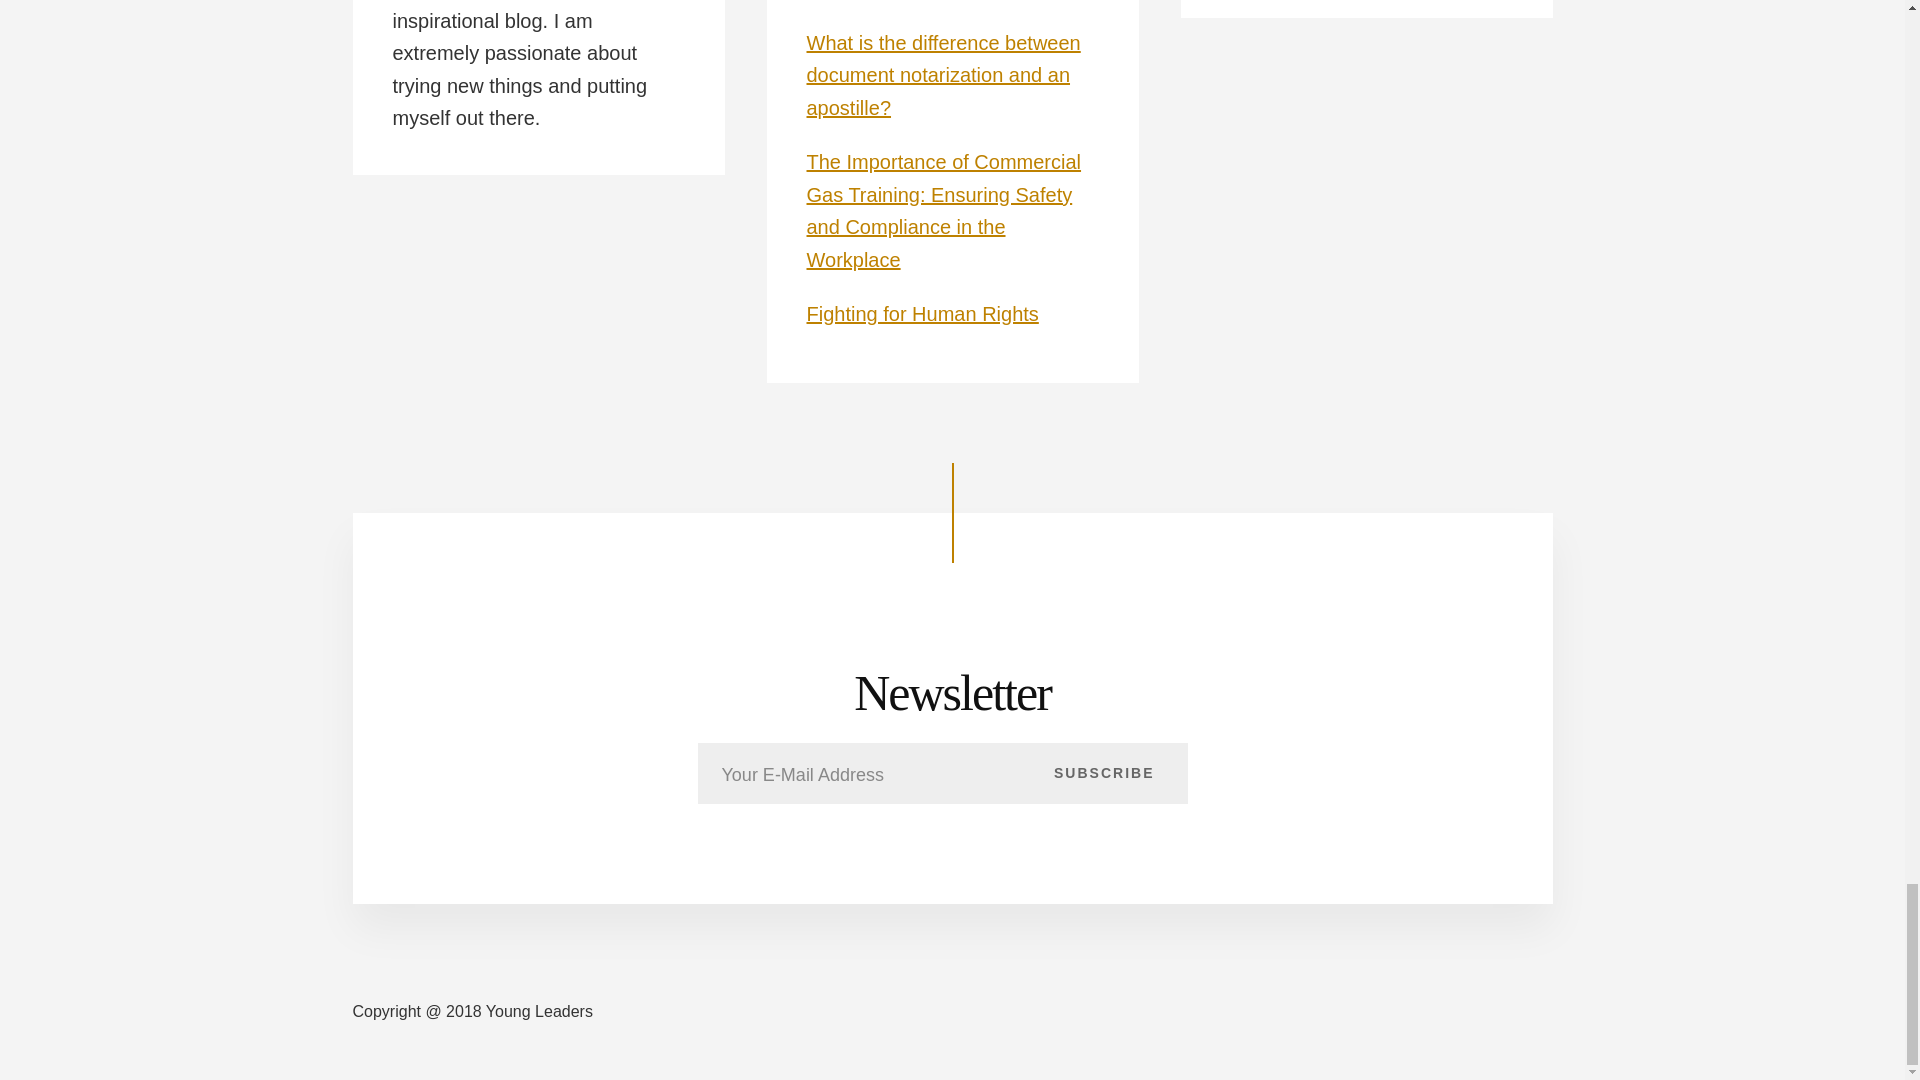 This screenshot has width=1920, height=1080. Describe the element at coordinates (922, 314) in the screenshot. I see `Fighting for Human Rights` at that location.